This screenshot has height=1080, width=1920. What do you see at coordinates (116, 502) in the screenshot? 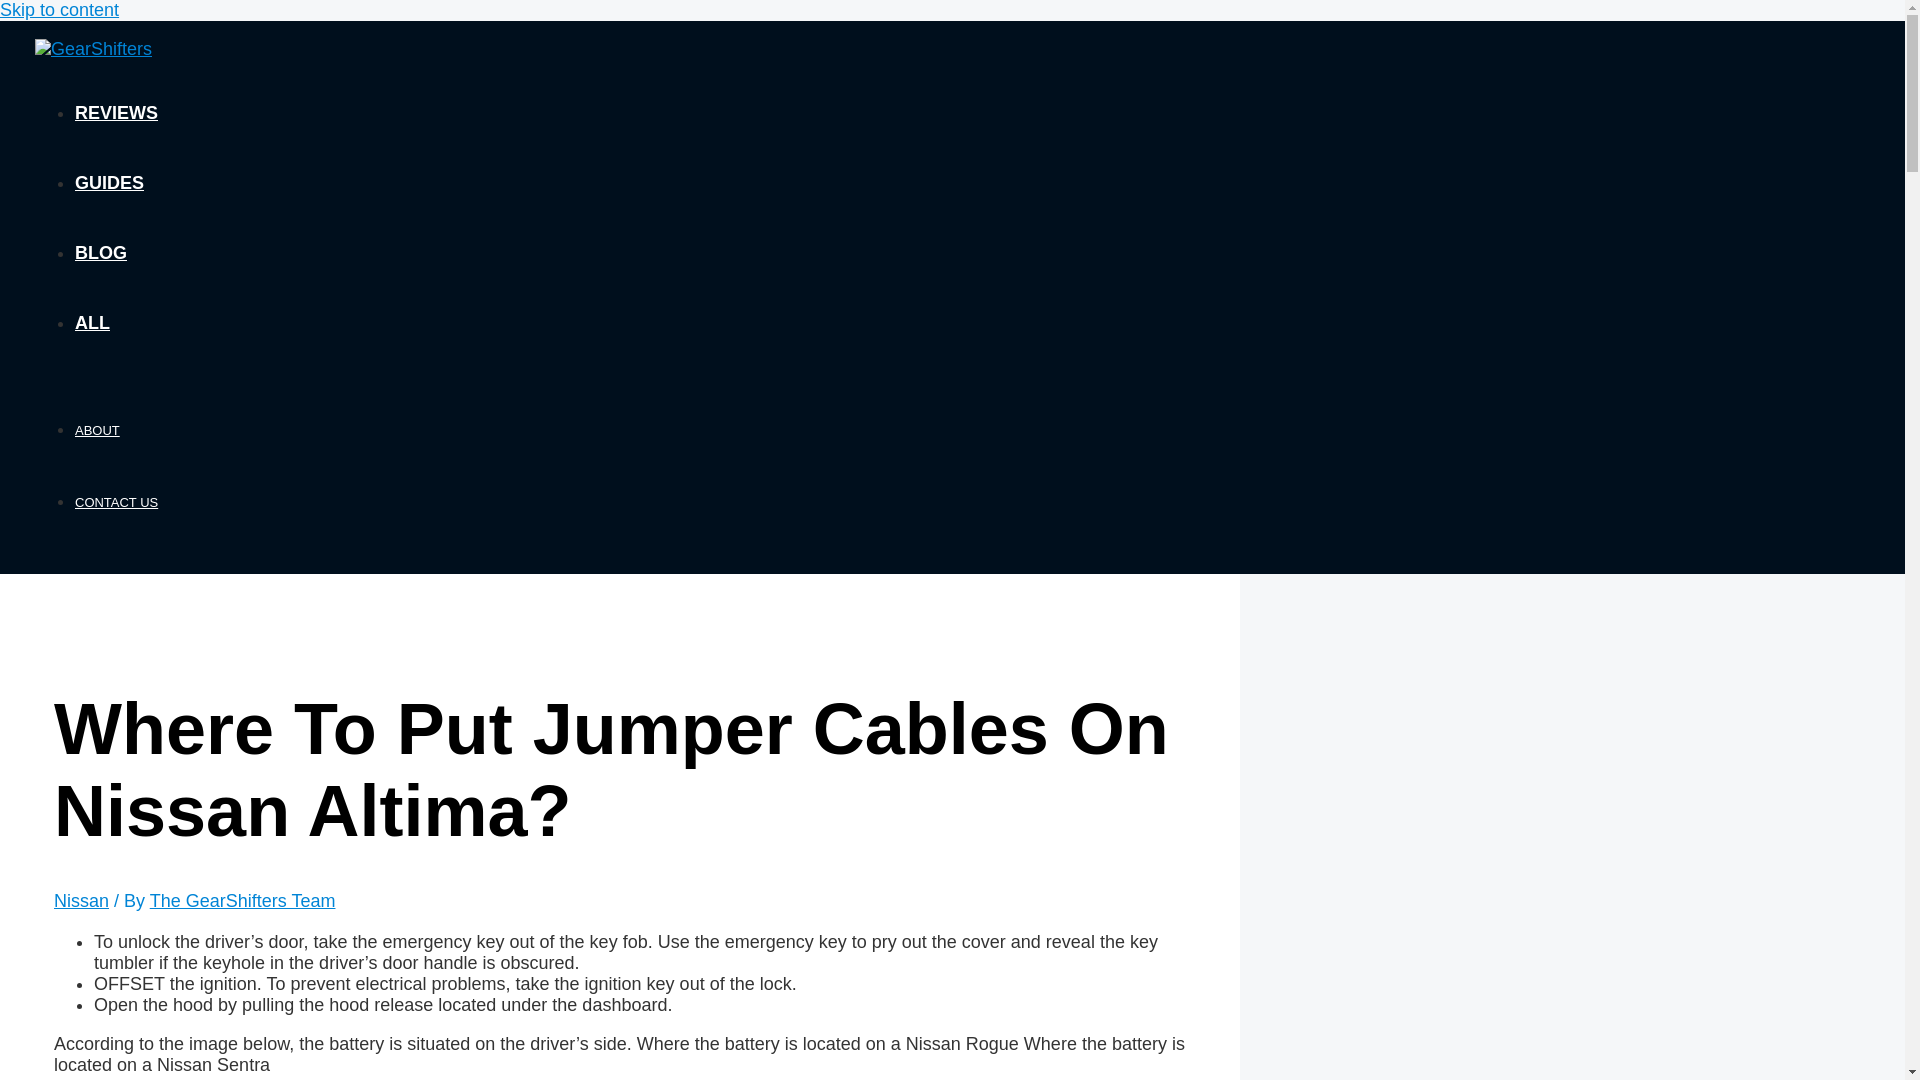
I see `CONTACT US` at bounding box center [116, 502].